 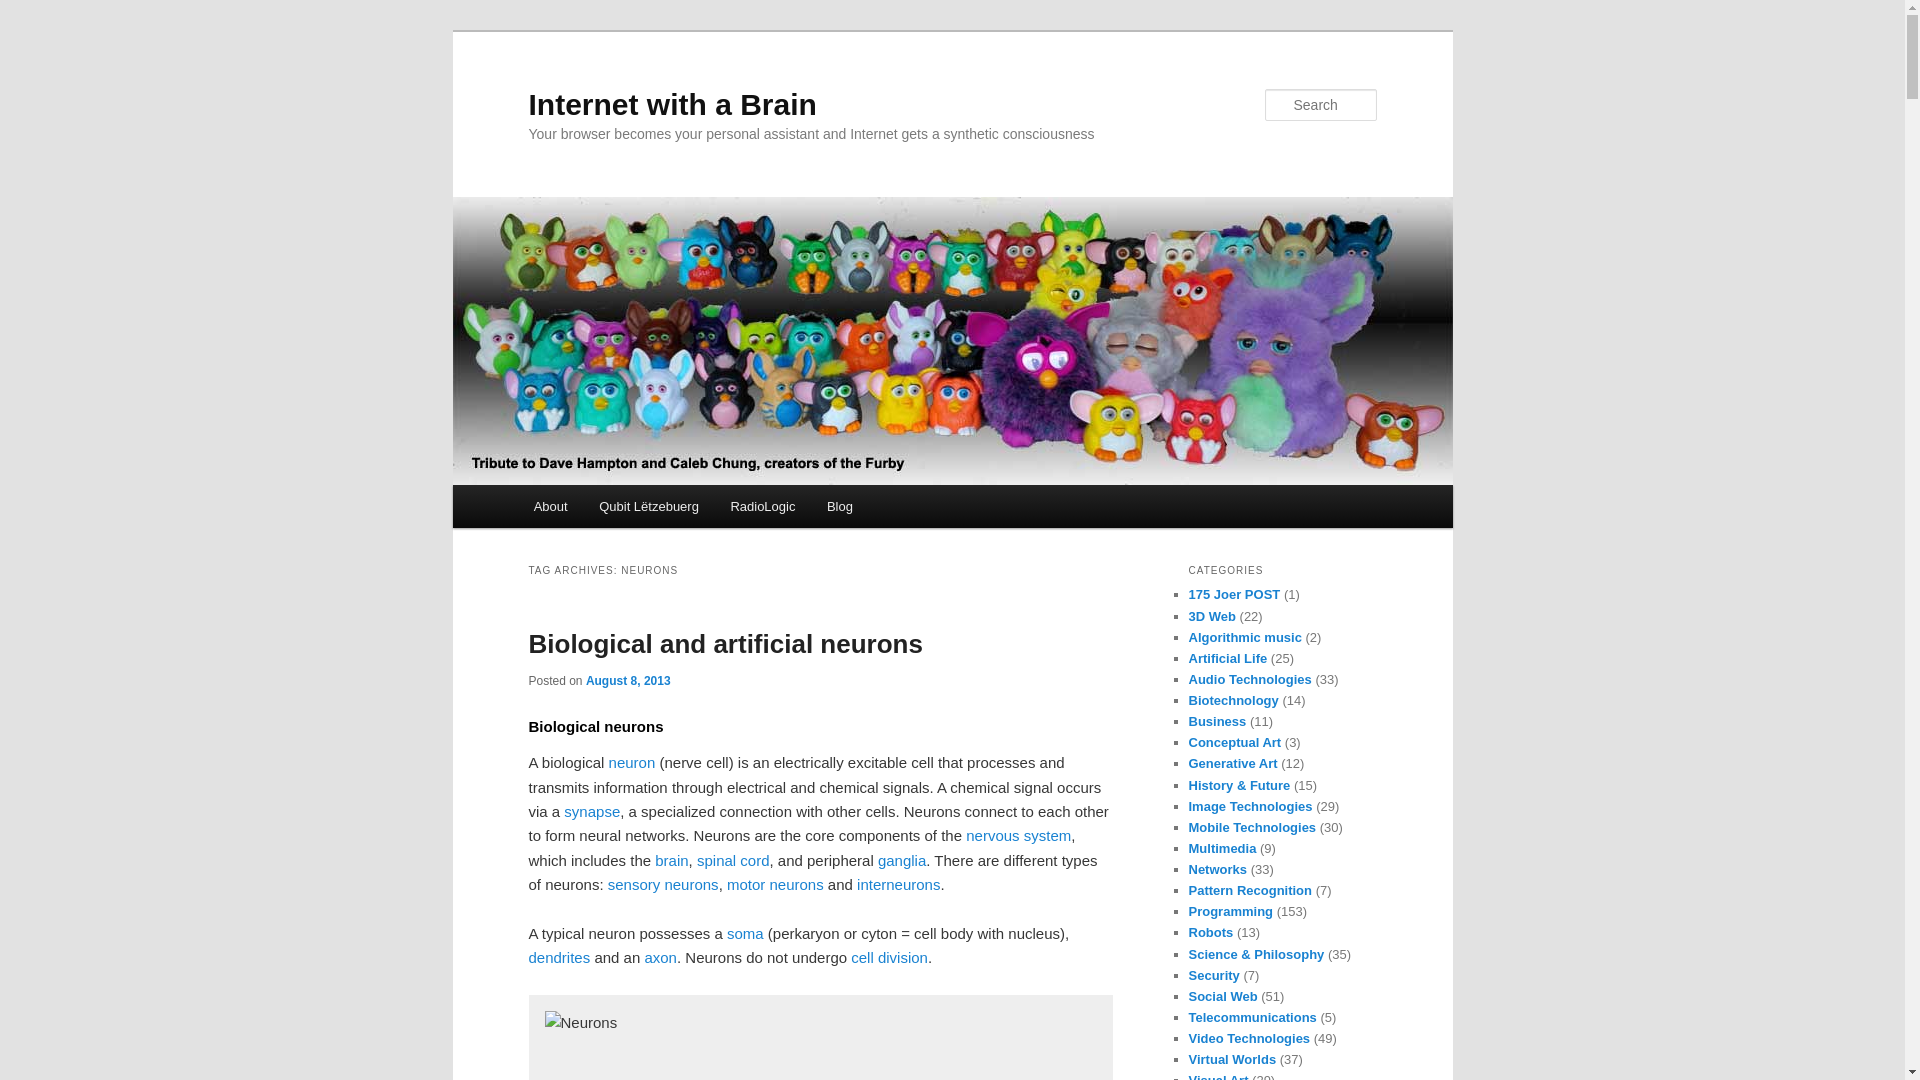 What do you see at coordinates (732, 860) in the screenshot?
I see `spinal cord` at bounding box center [732, 860].